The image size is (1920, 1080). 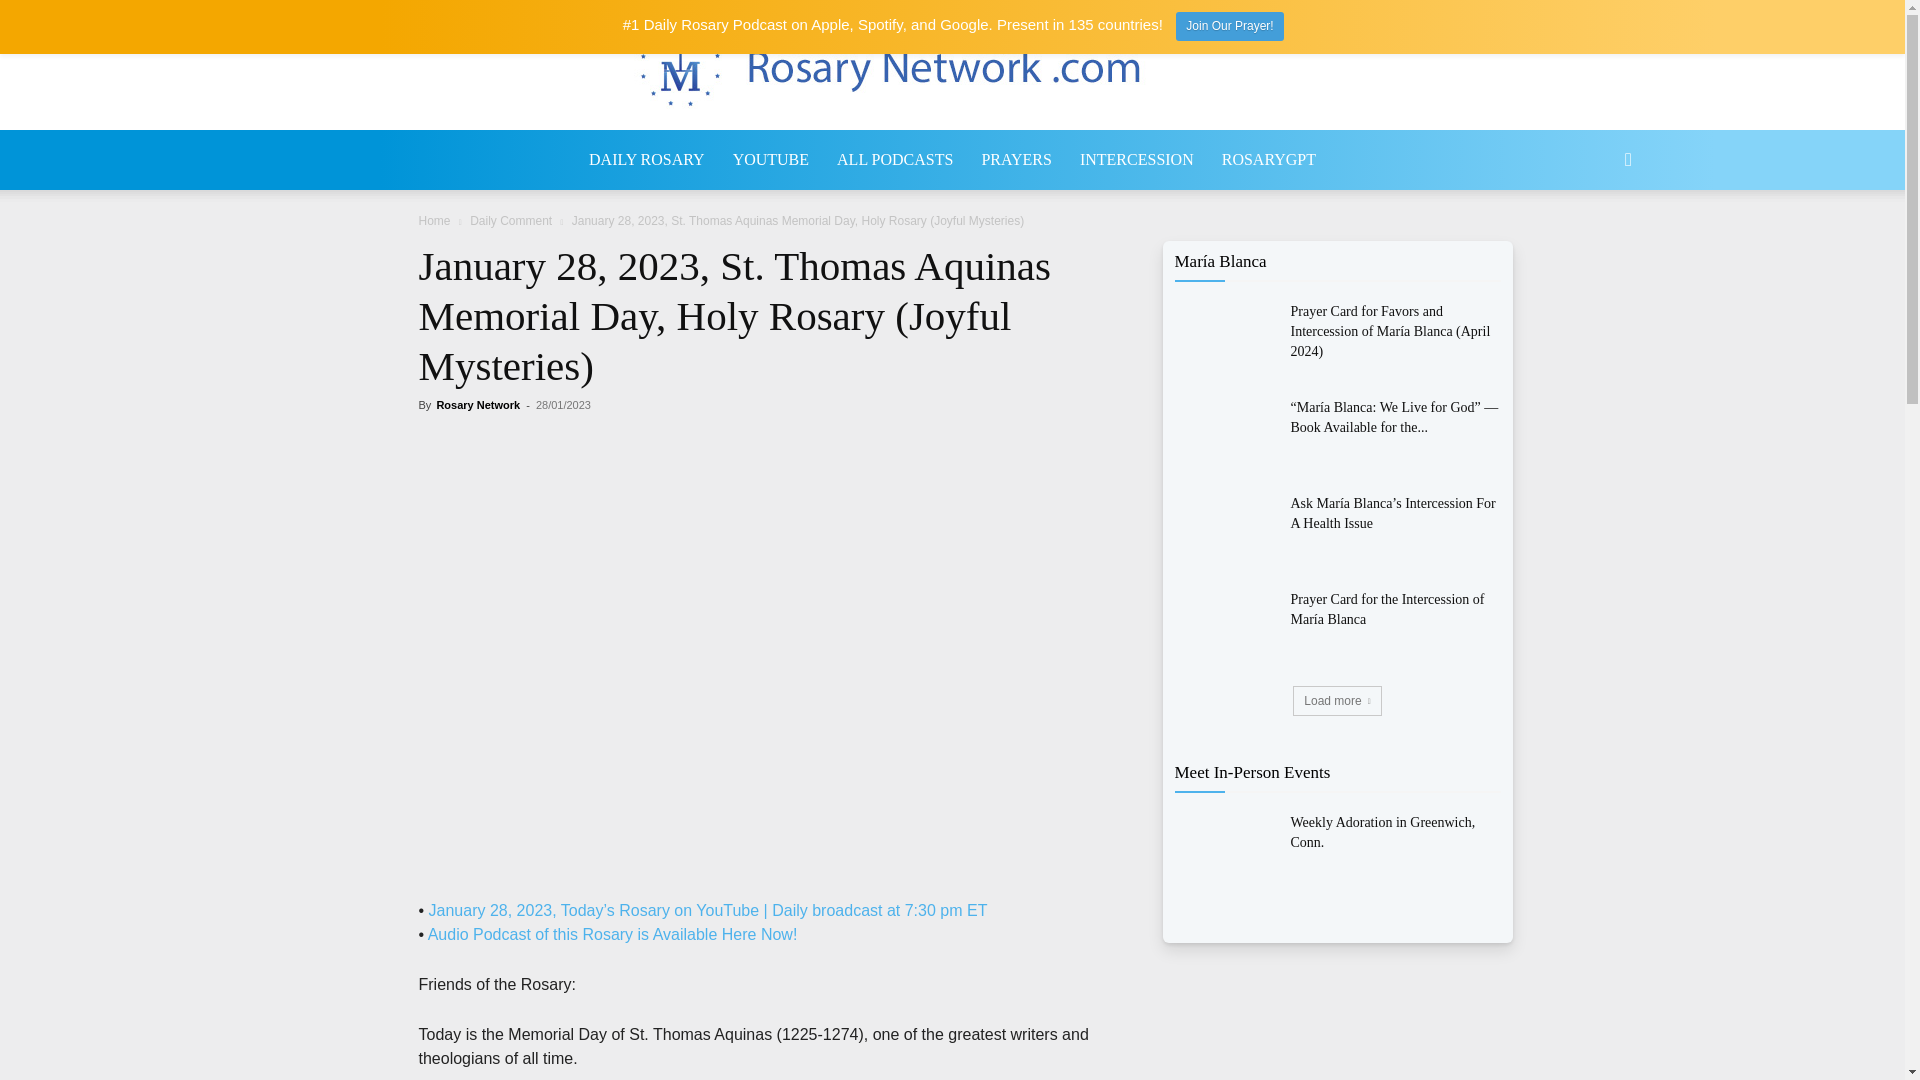 What do you see at coordinates (895, 160) in the screenshot?
I see `ALL PODCASTS` at bounding box center [895, 160].